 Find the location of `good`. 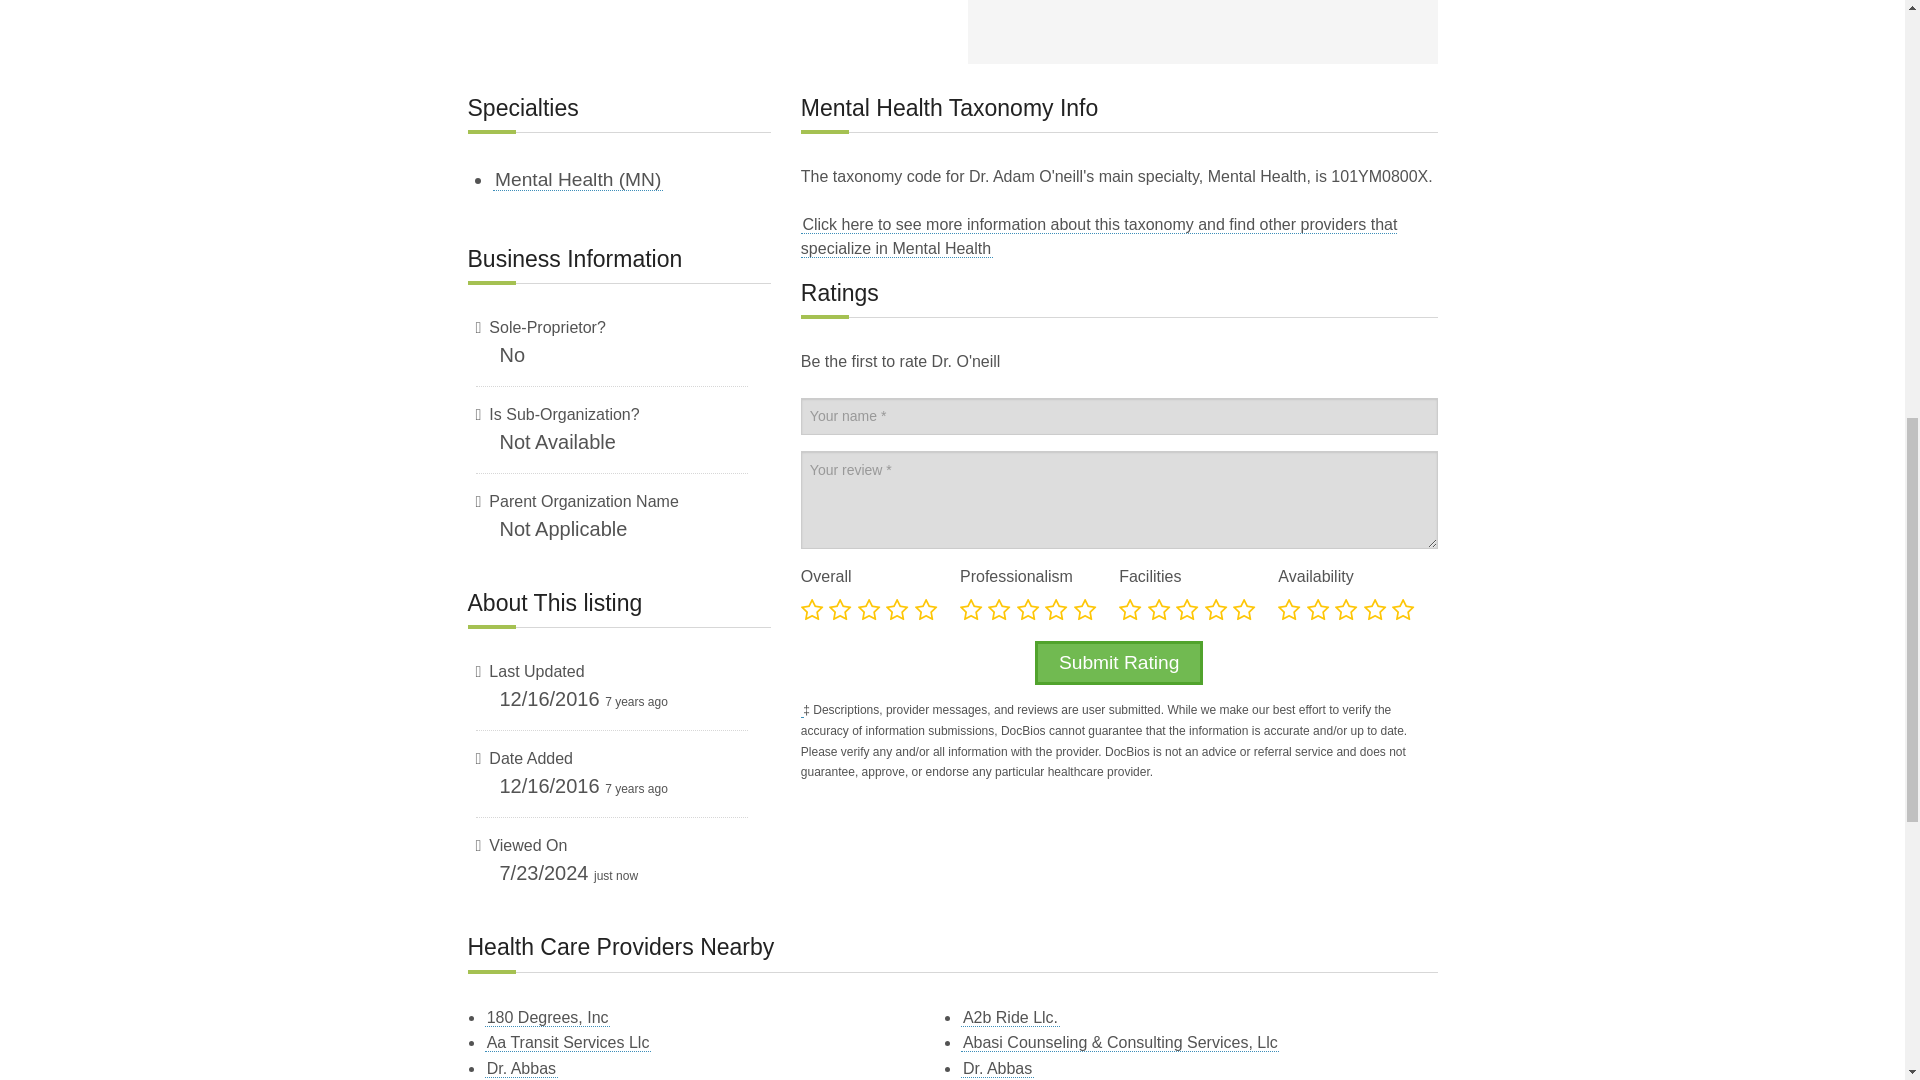

good is located at coordinates (1056, 610).